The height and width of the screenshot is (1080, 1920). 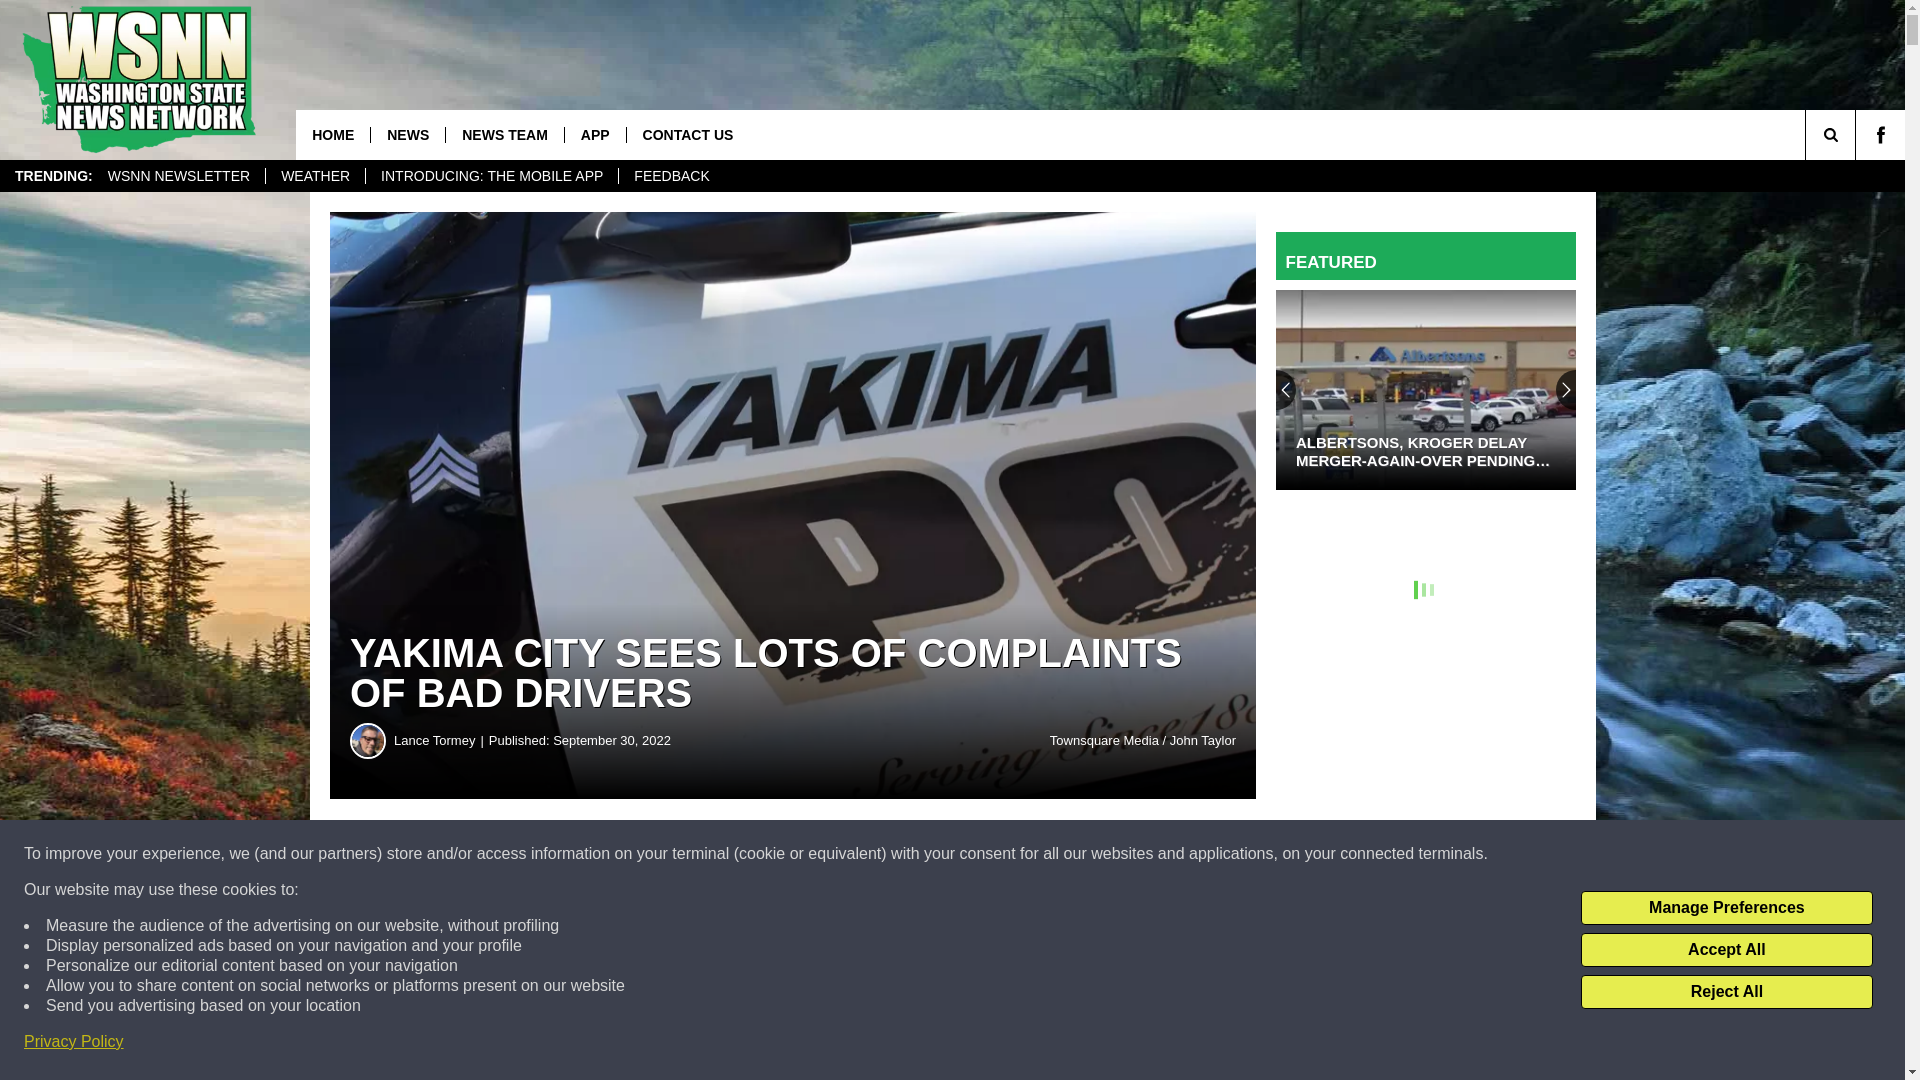 I want to click on NEWS TEAM, so click(x=504, y=134).